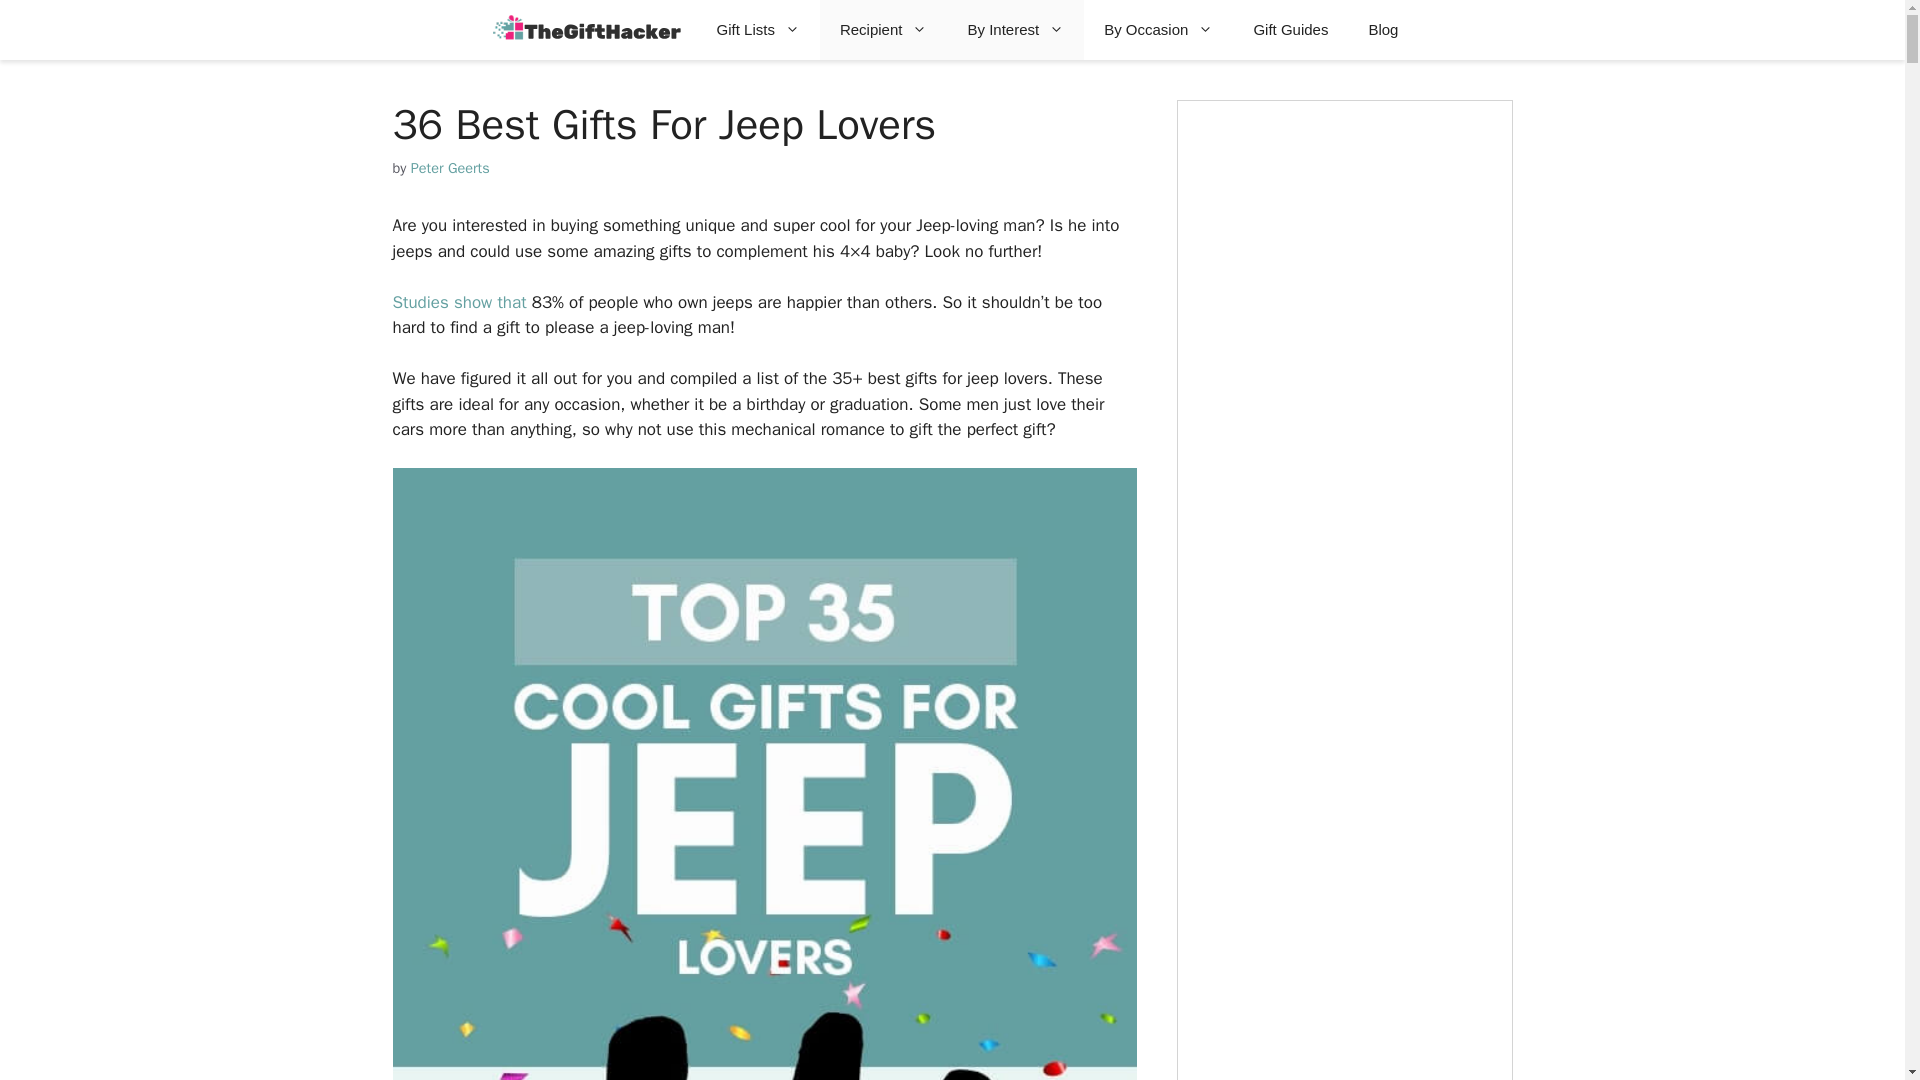 This screenshot has height=1080, width=1920. Describe the element at coordinates (587, 30) in the screenshot. I see `The Gift Hacker` at that location.